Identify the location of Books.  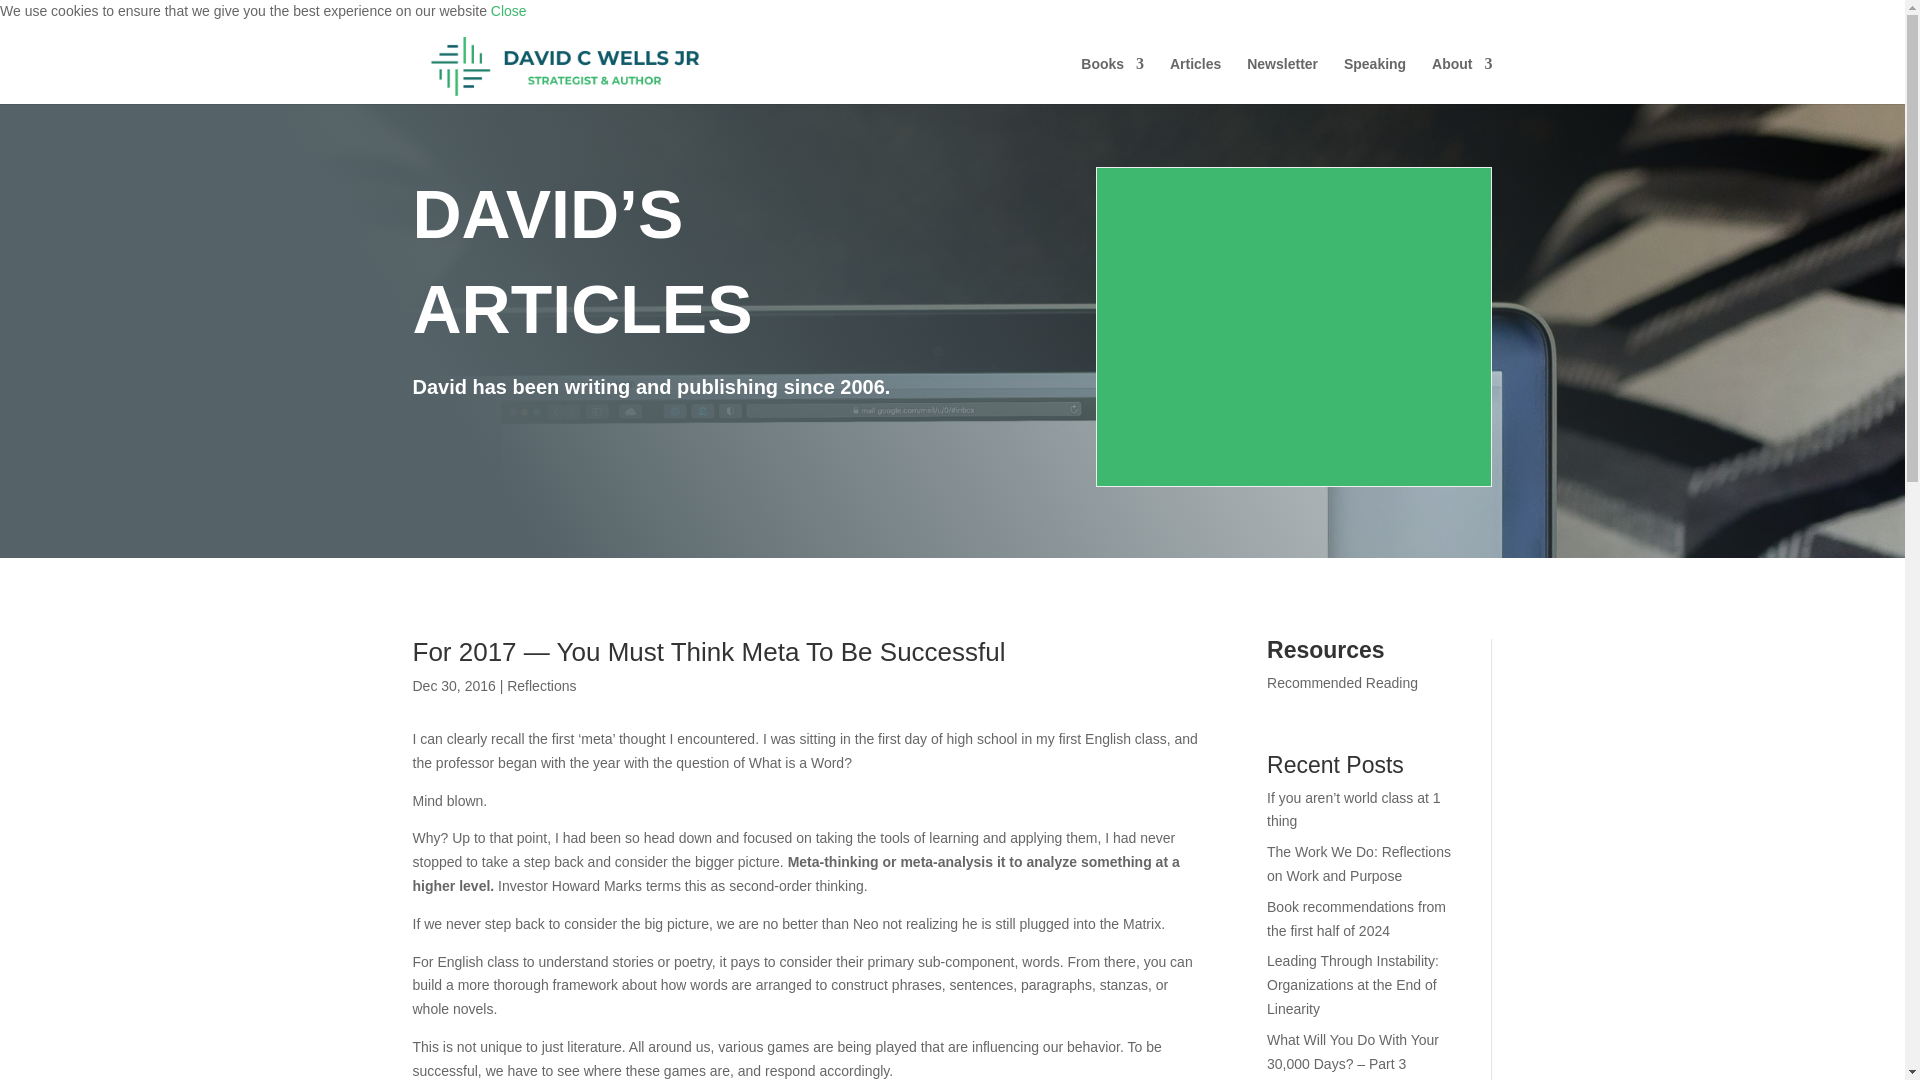
(1112, 80).